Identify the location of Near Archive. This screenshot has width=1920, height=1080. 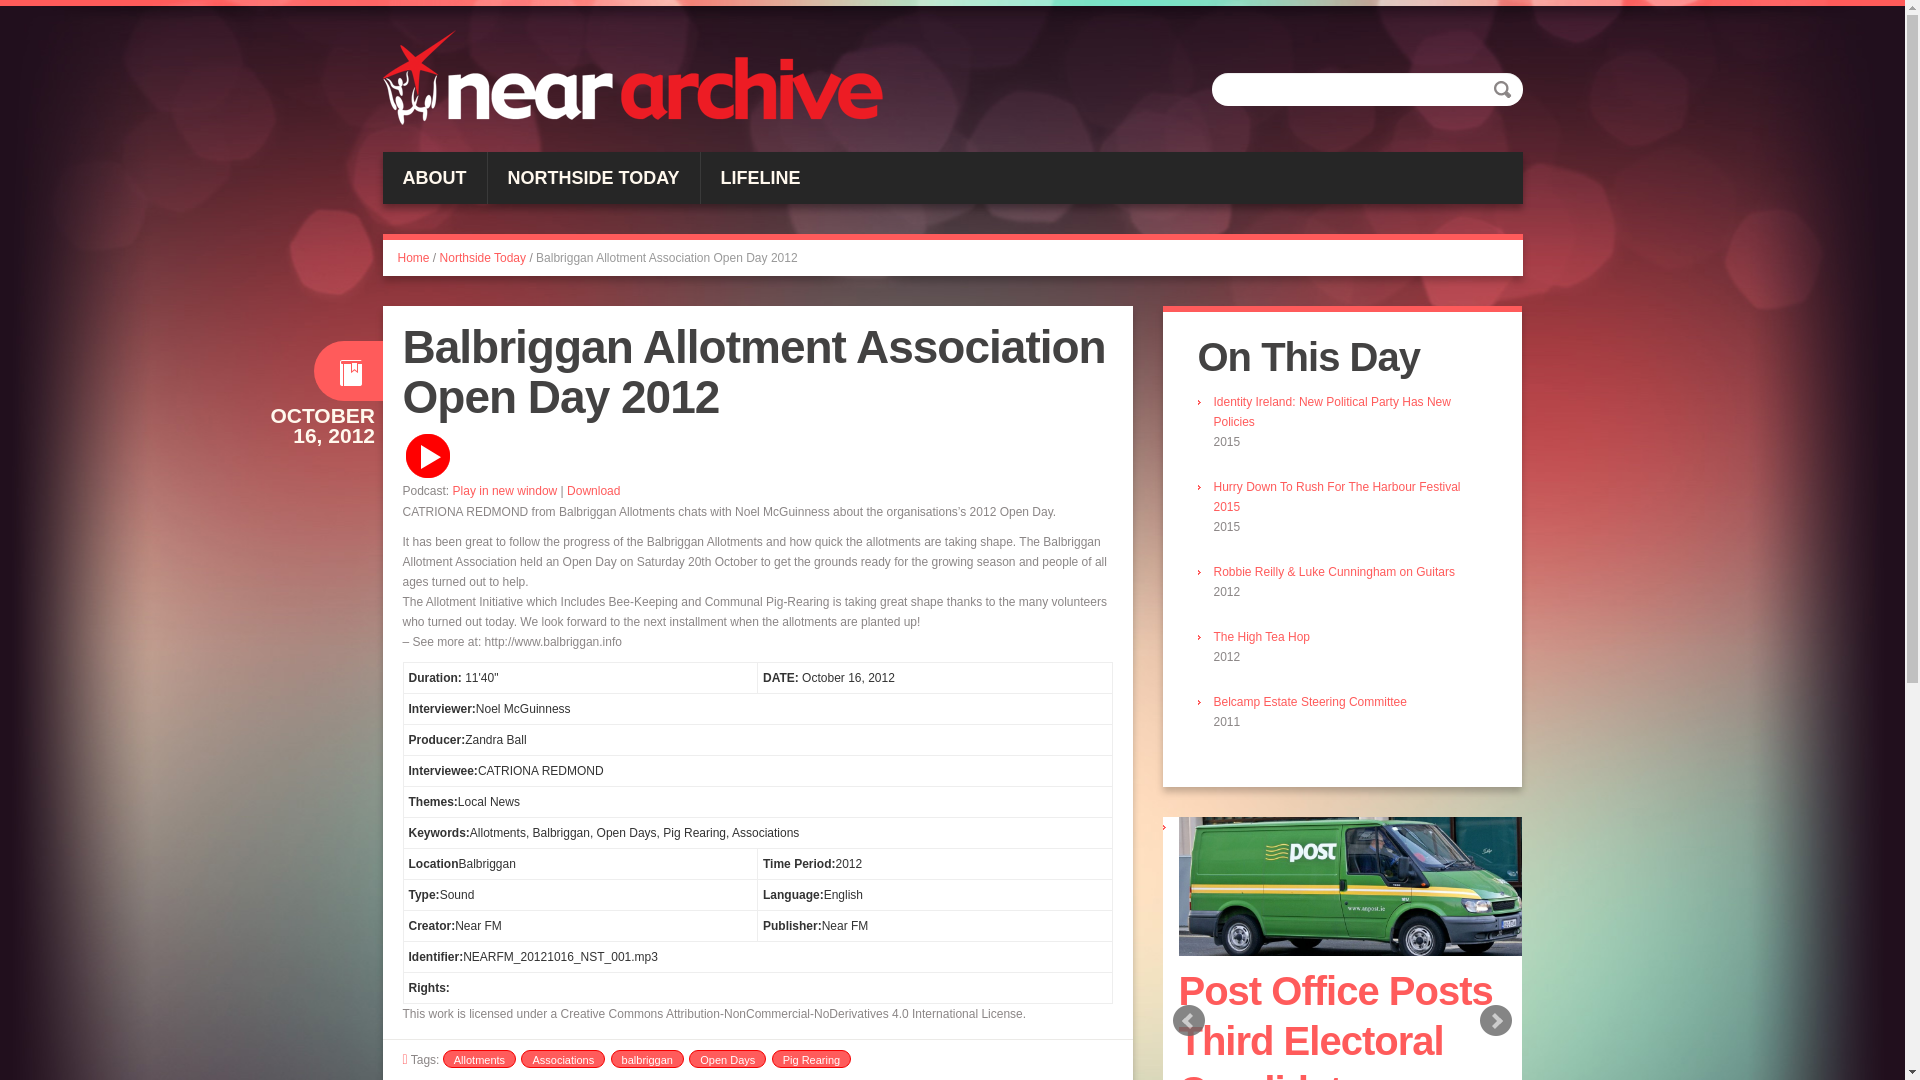
(632, 78).